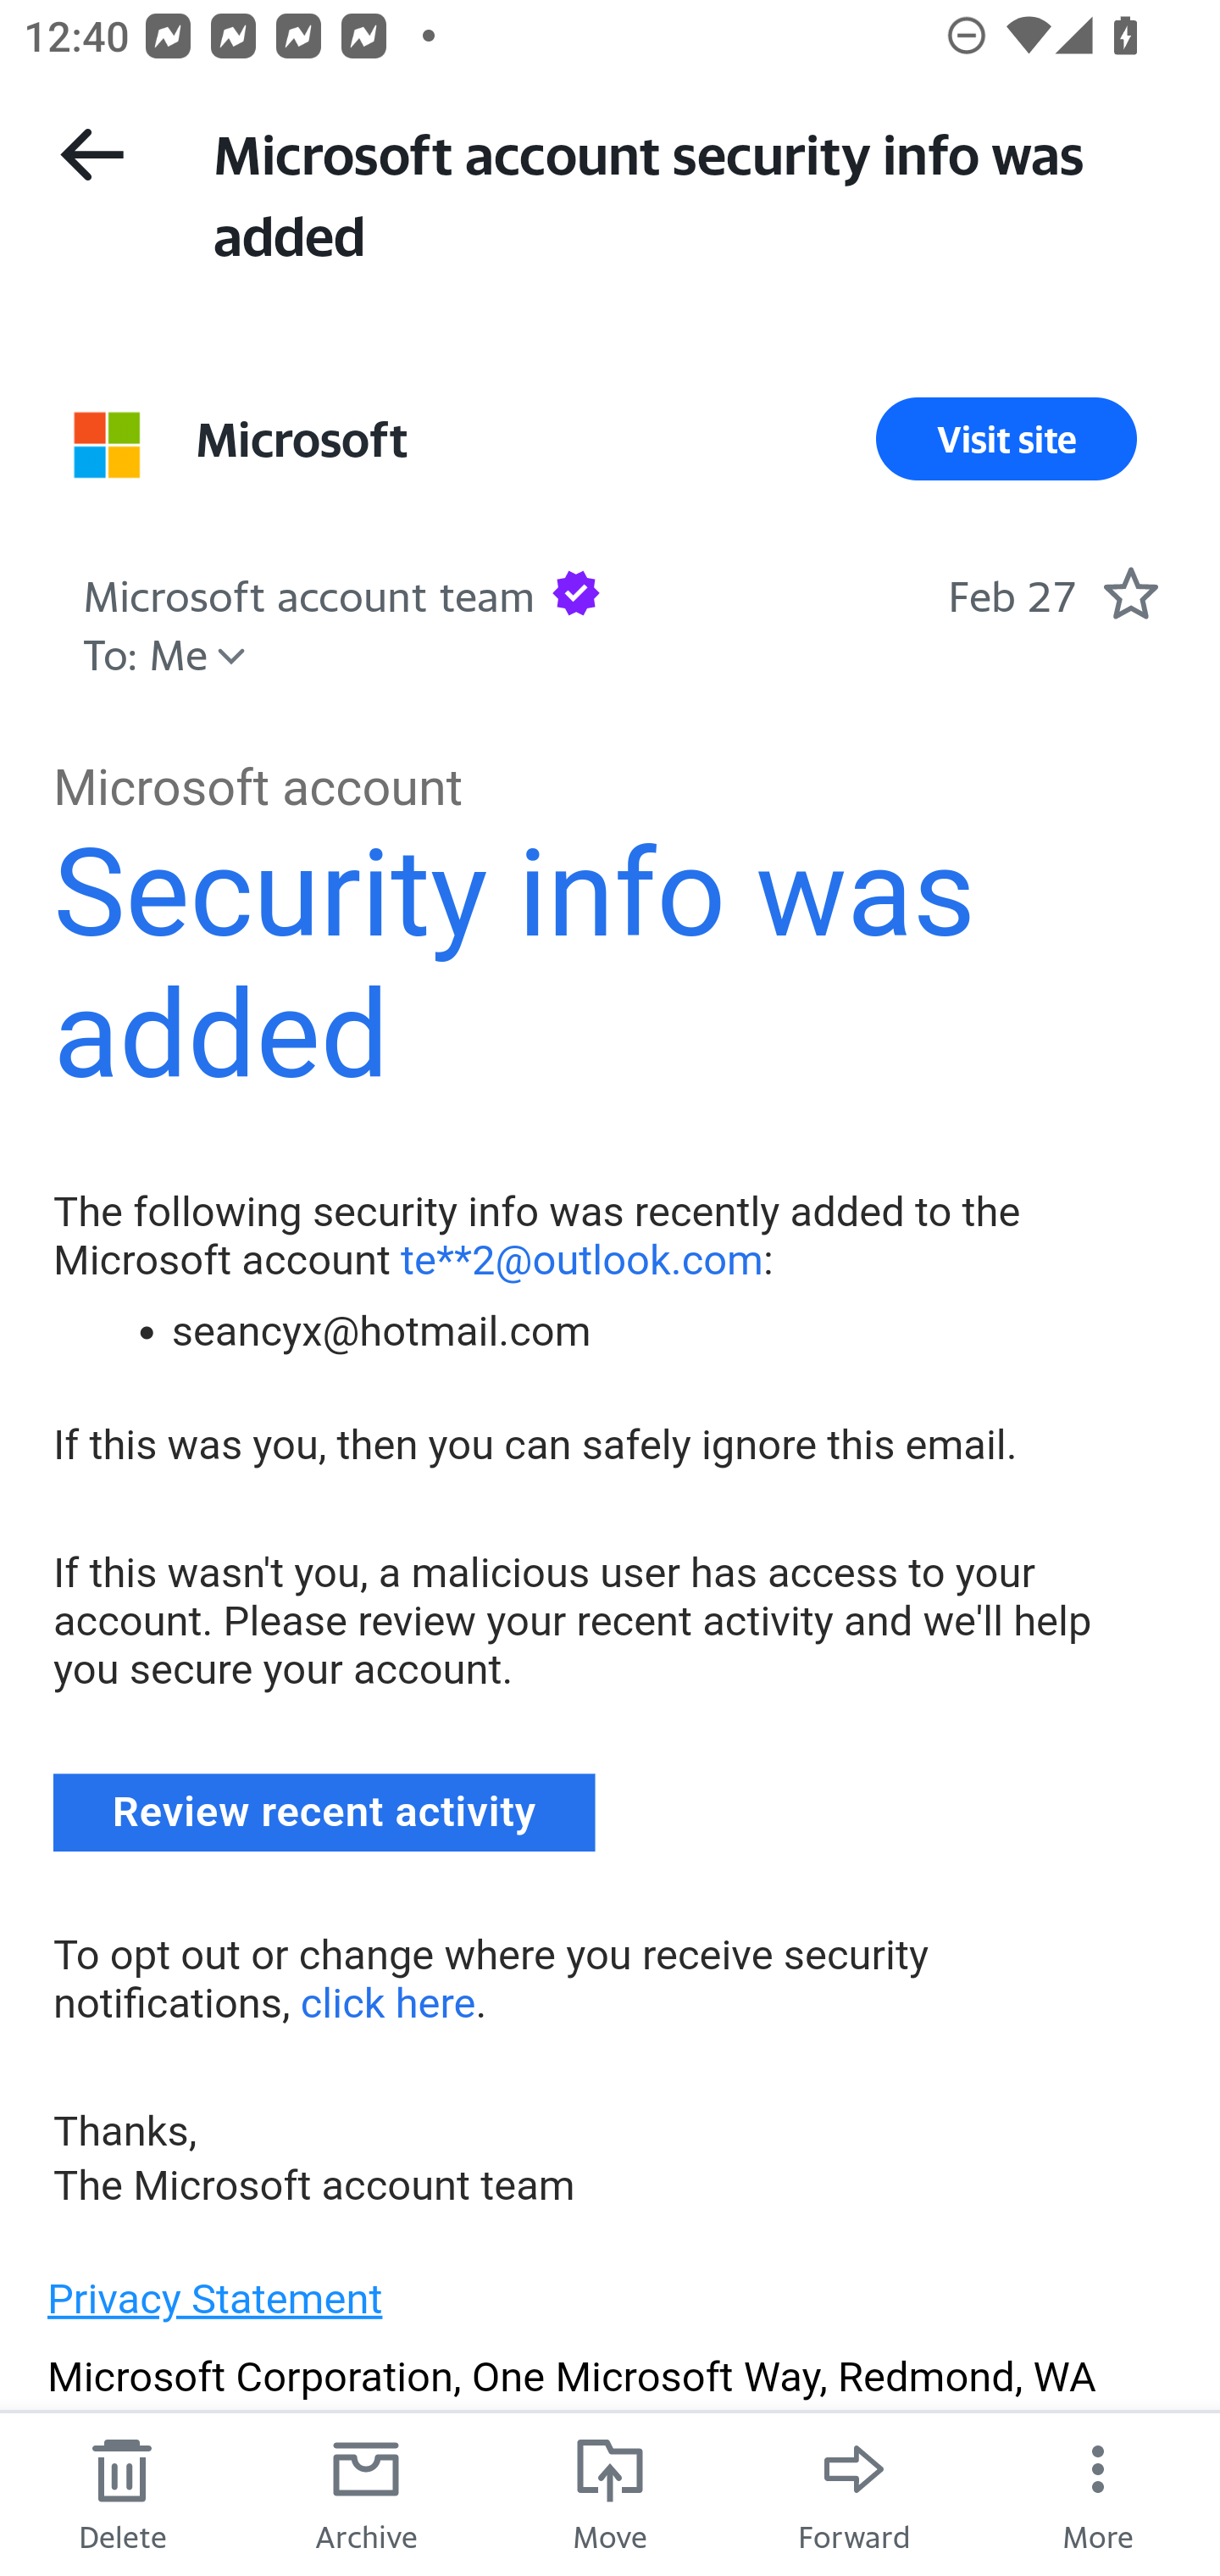  I want to click on Microsoft Sender Microsoft, so click(302, 439).